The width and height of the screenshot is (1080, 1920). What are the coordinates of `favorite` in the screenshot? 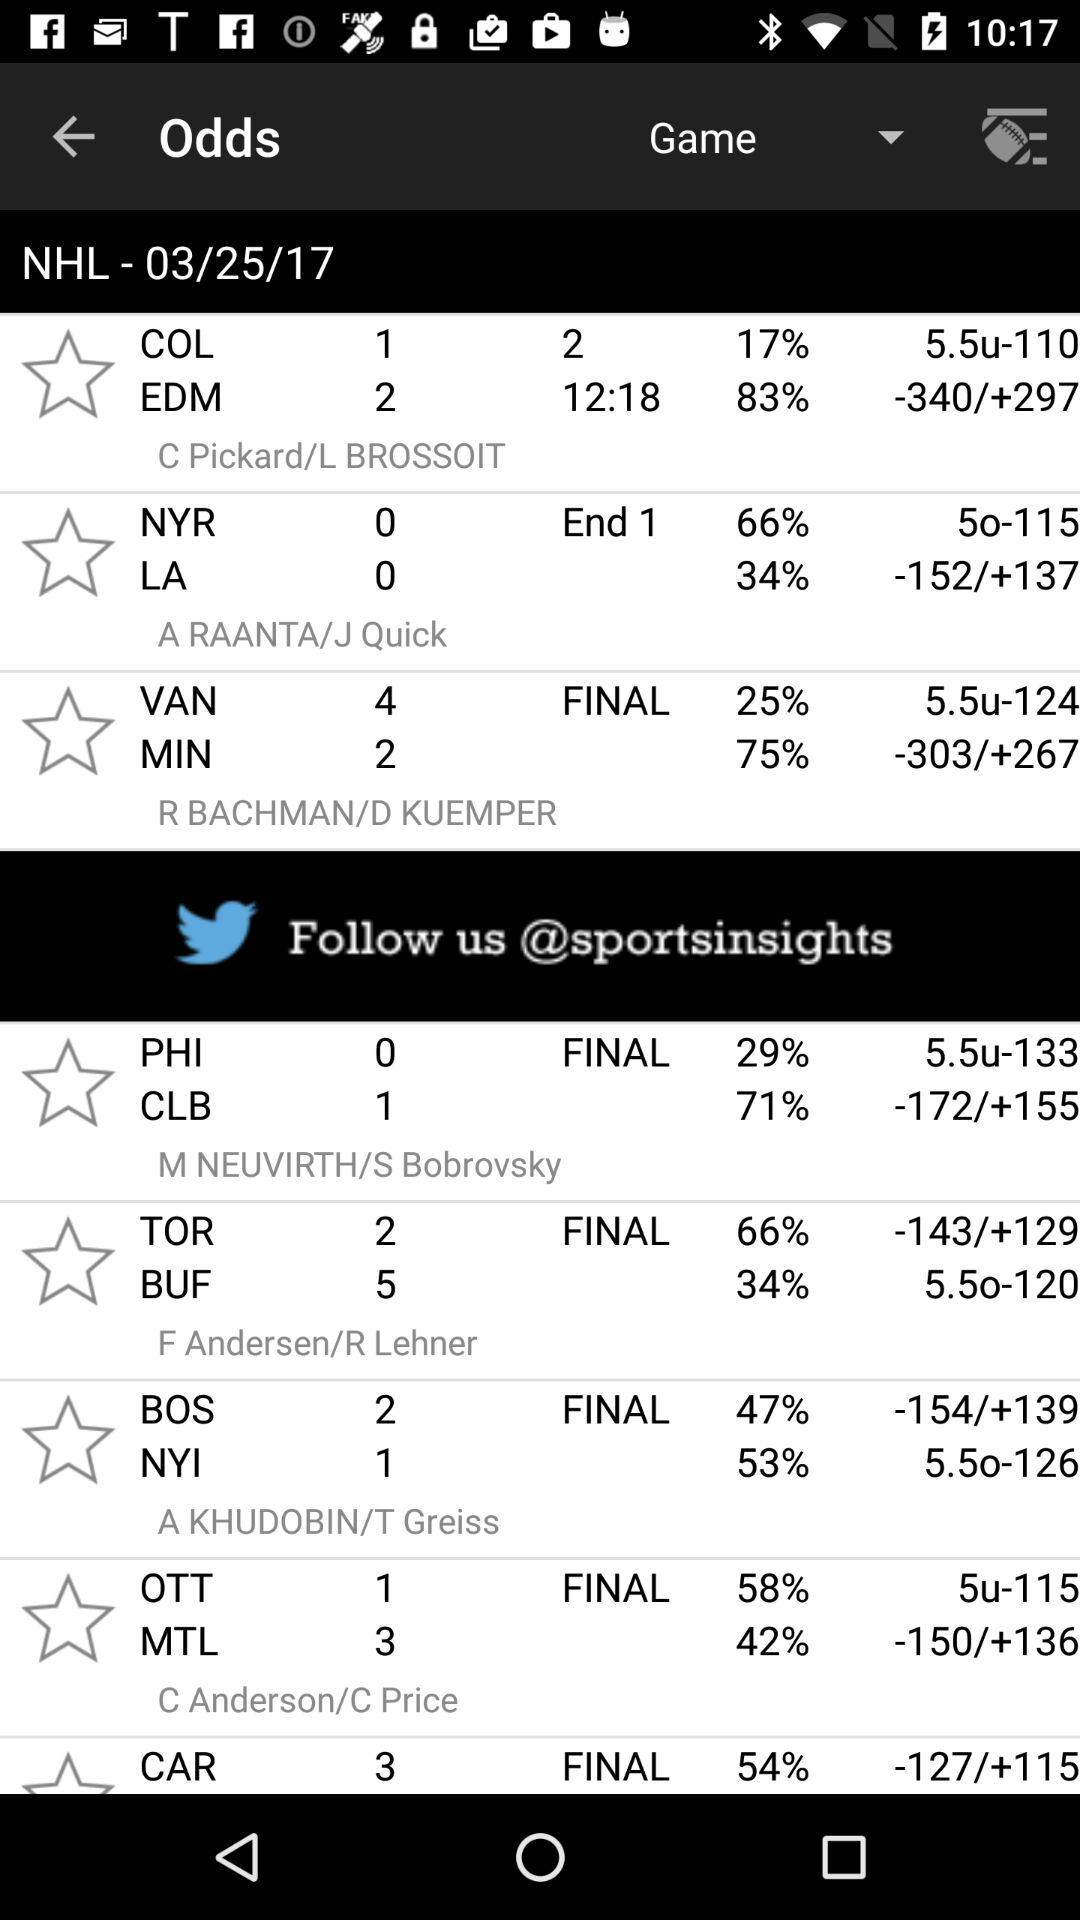 It's located at (68, 552).